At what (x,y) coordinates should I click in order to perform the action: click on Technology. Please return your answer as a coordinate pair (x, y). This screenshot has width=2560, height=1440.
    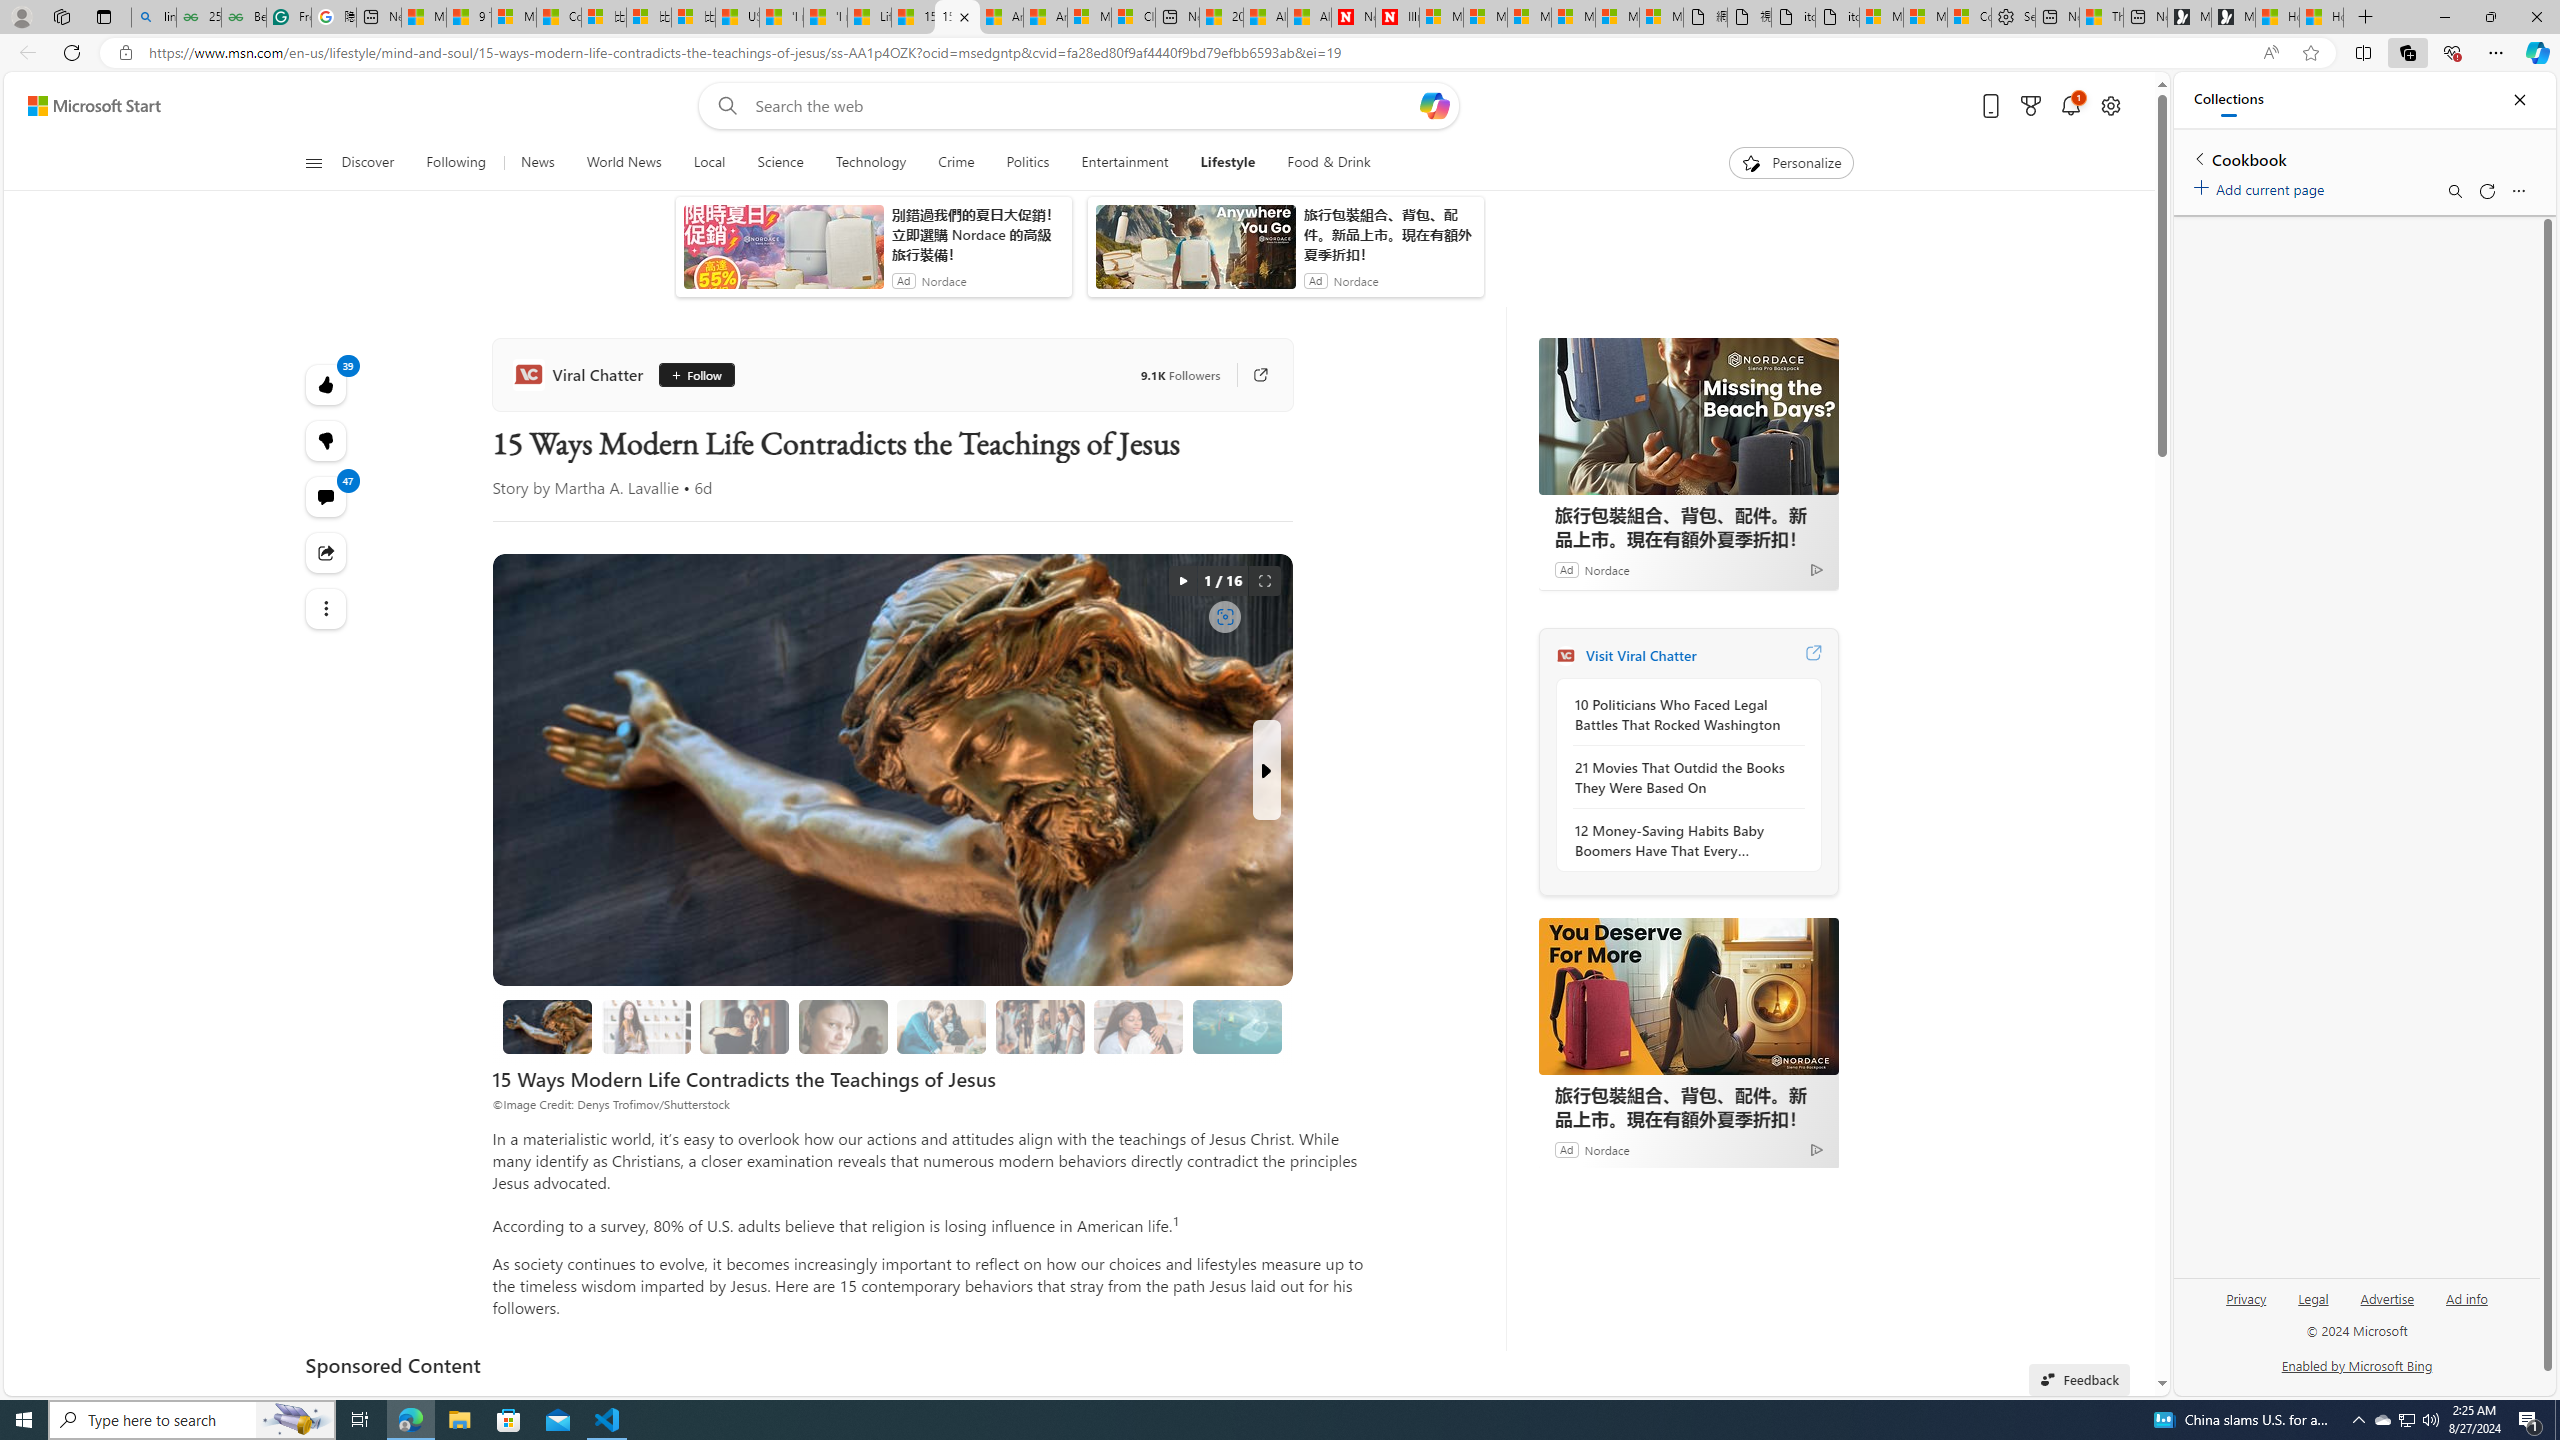
    Looking at the image, I should click on (870, 163).